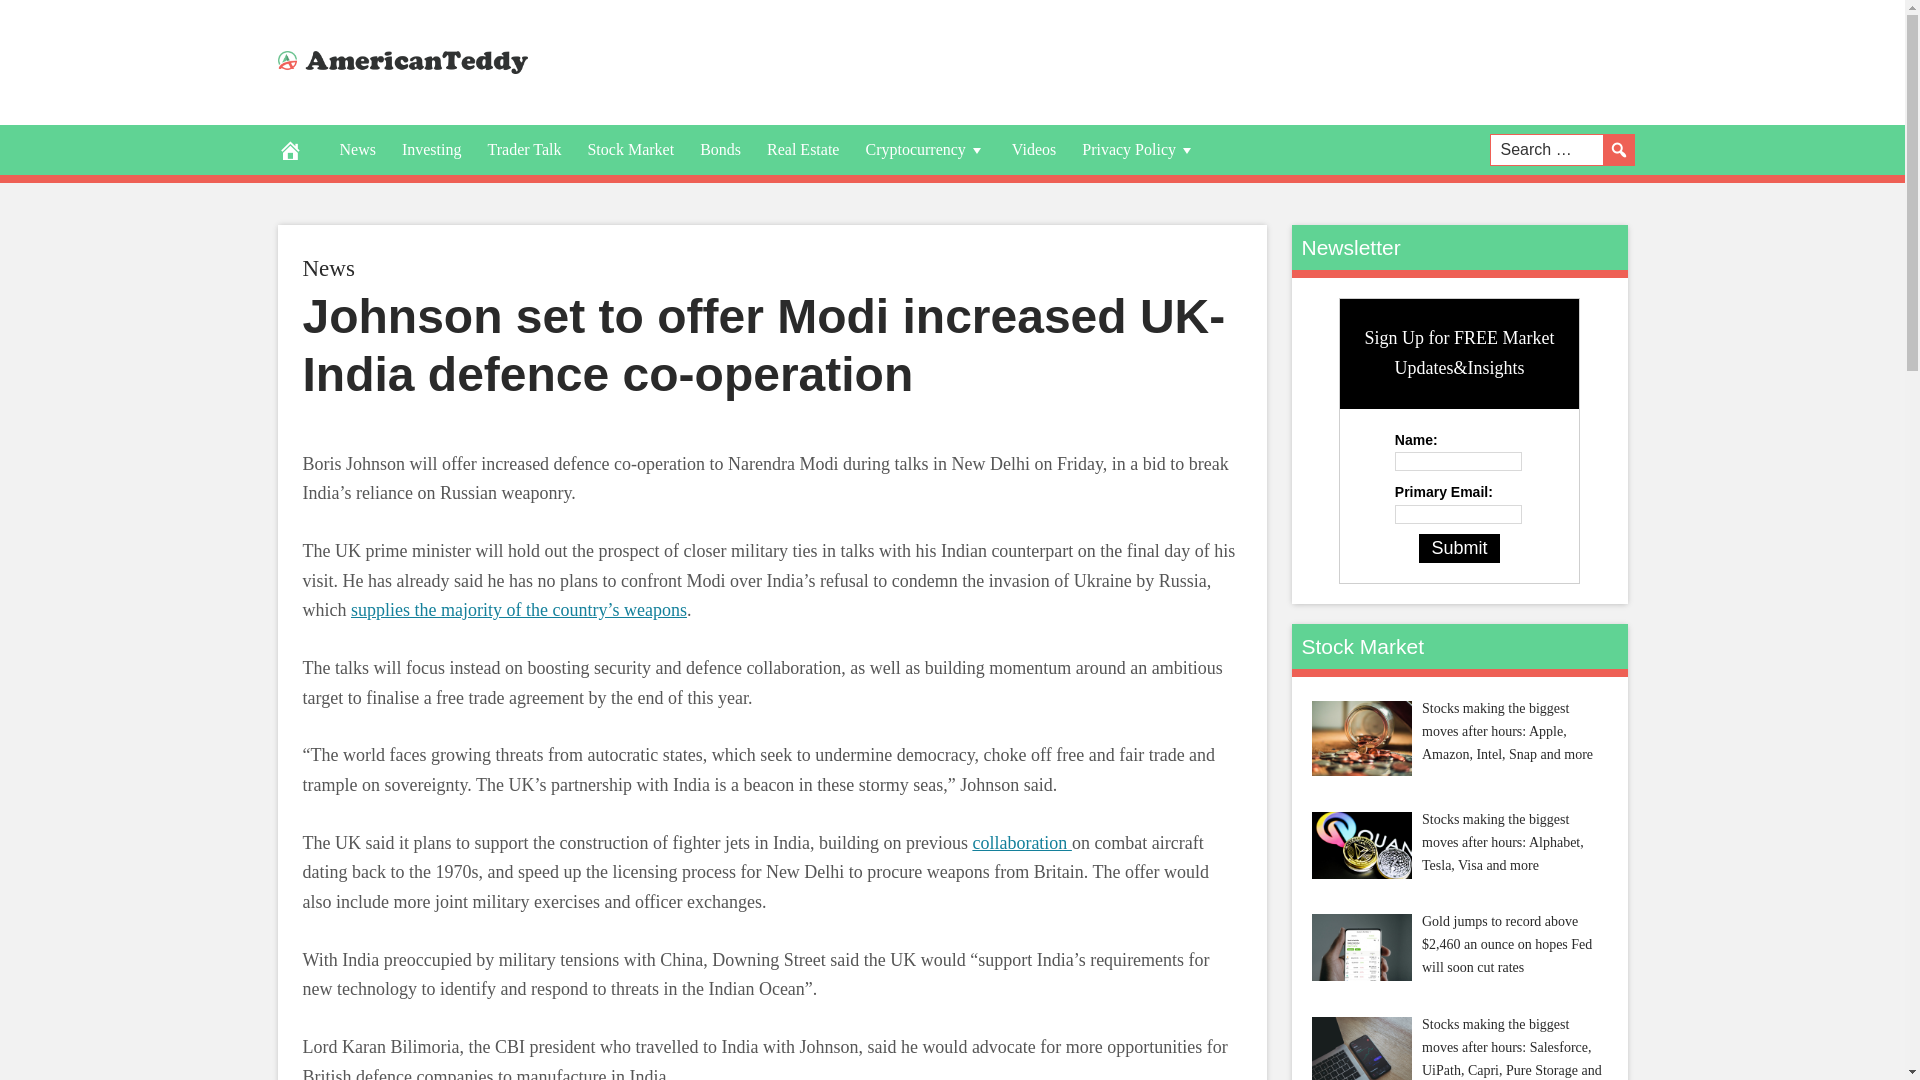  I want to click on Bonds, so click(720, 150).